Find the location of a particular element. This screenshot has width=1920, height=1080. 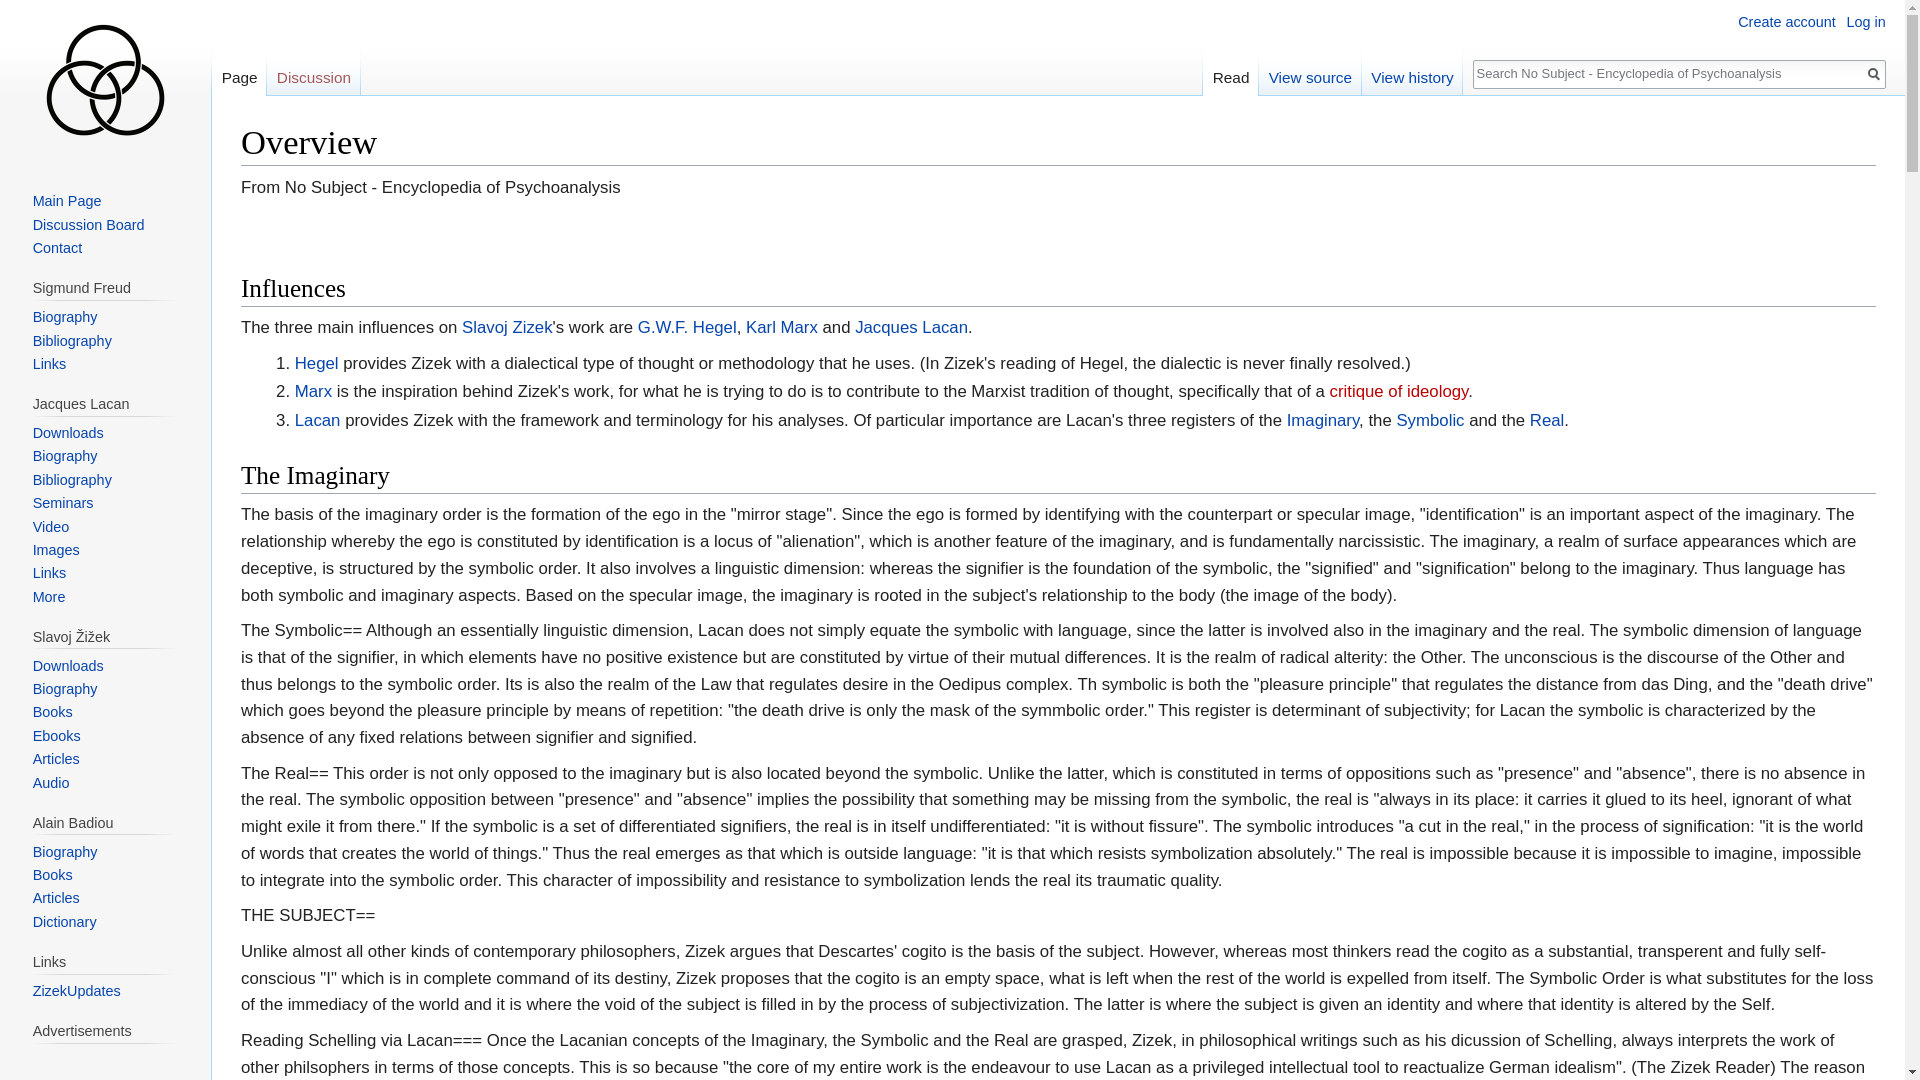

Lacan is located at coordinates (318, 420).